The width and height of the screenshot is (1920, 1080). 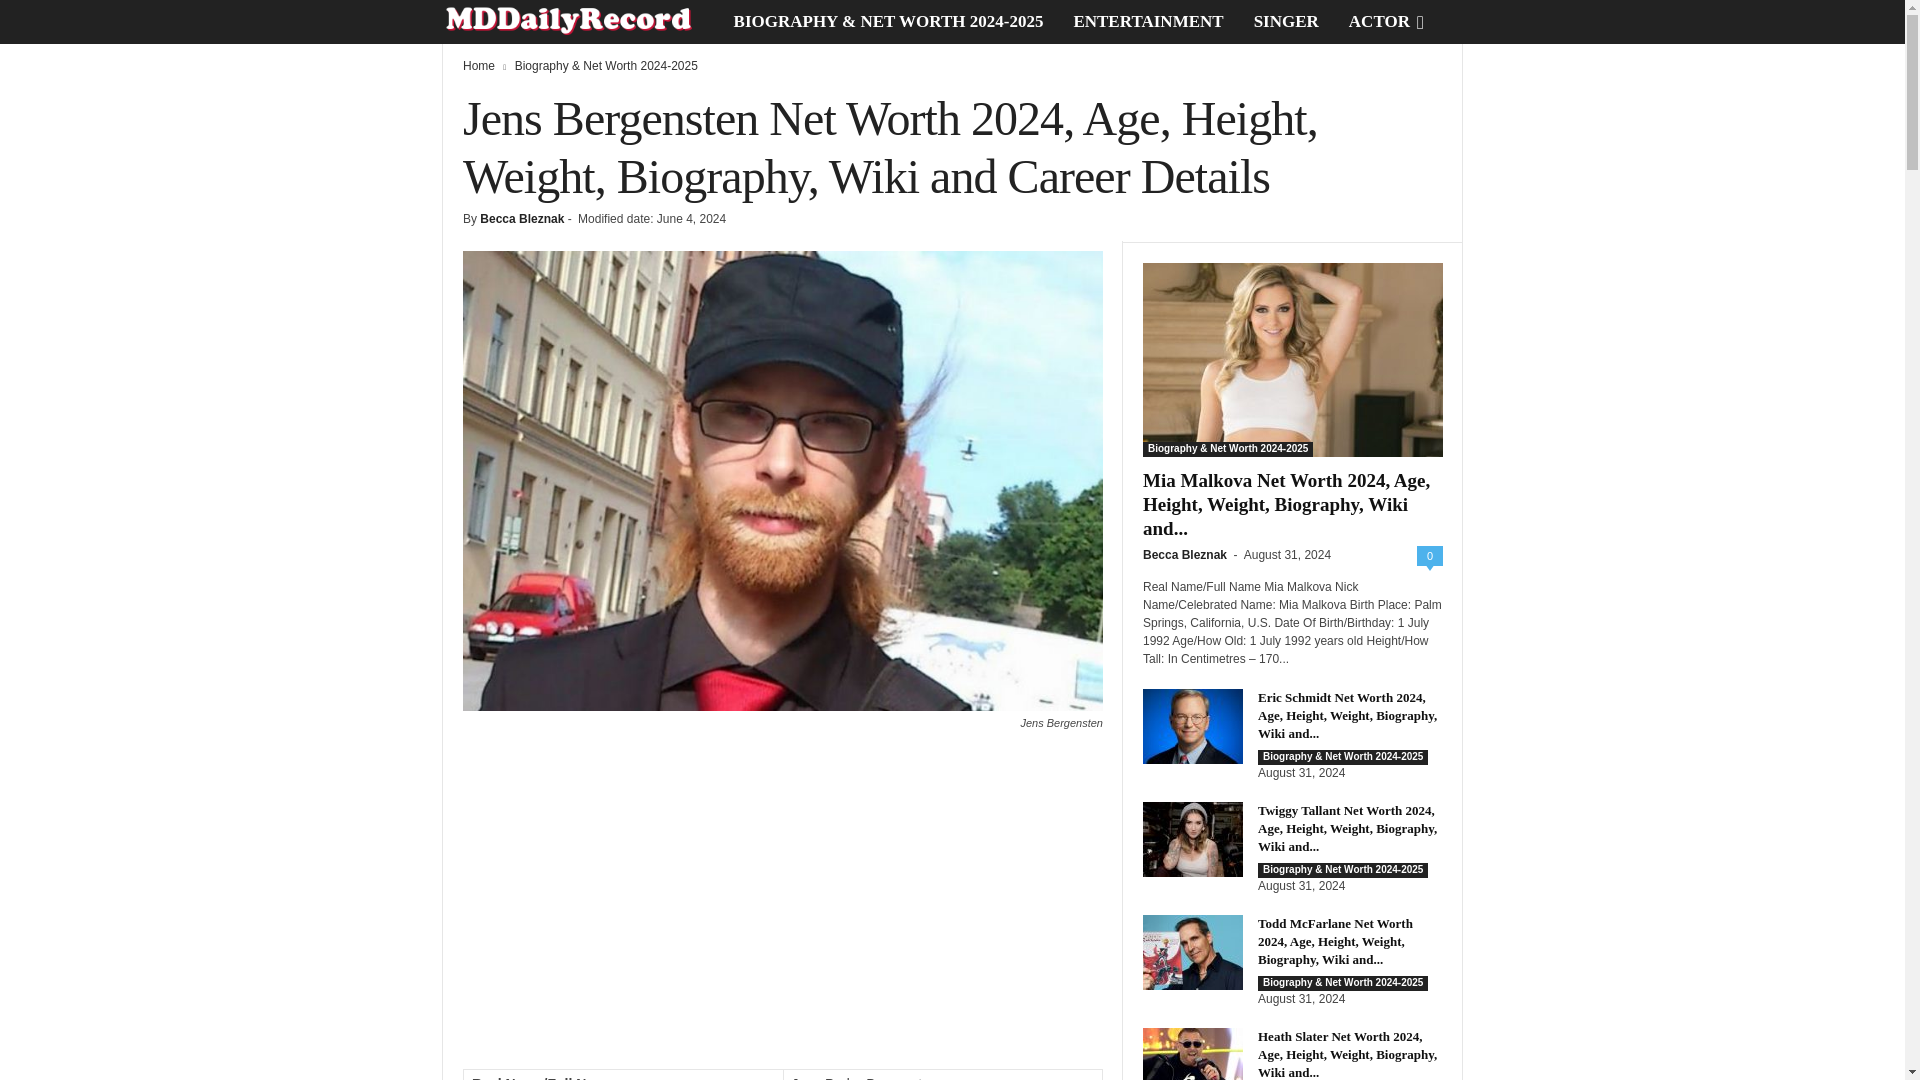 I want to click on Home, so click(x=478, y=66).